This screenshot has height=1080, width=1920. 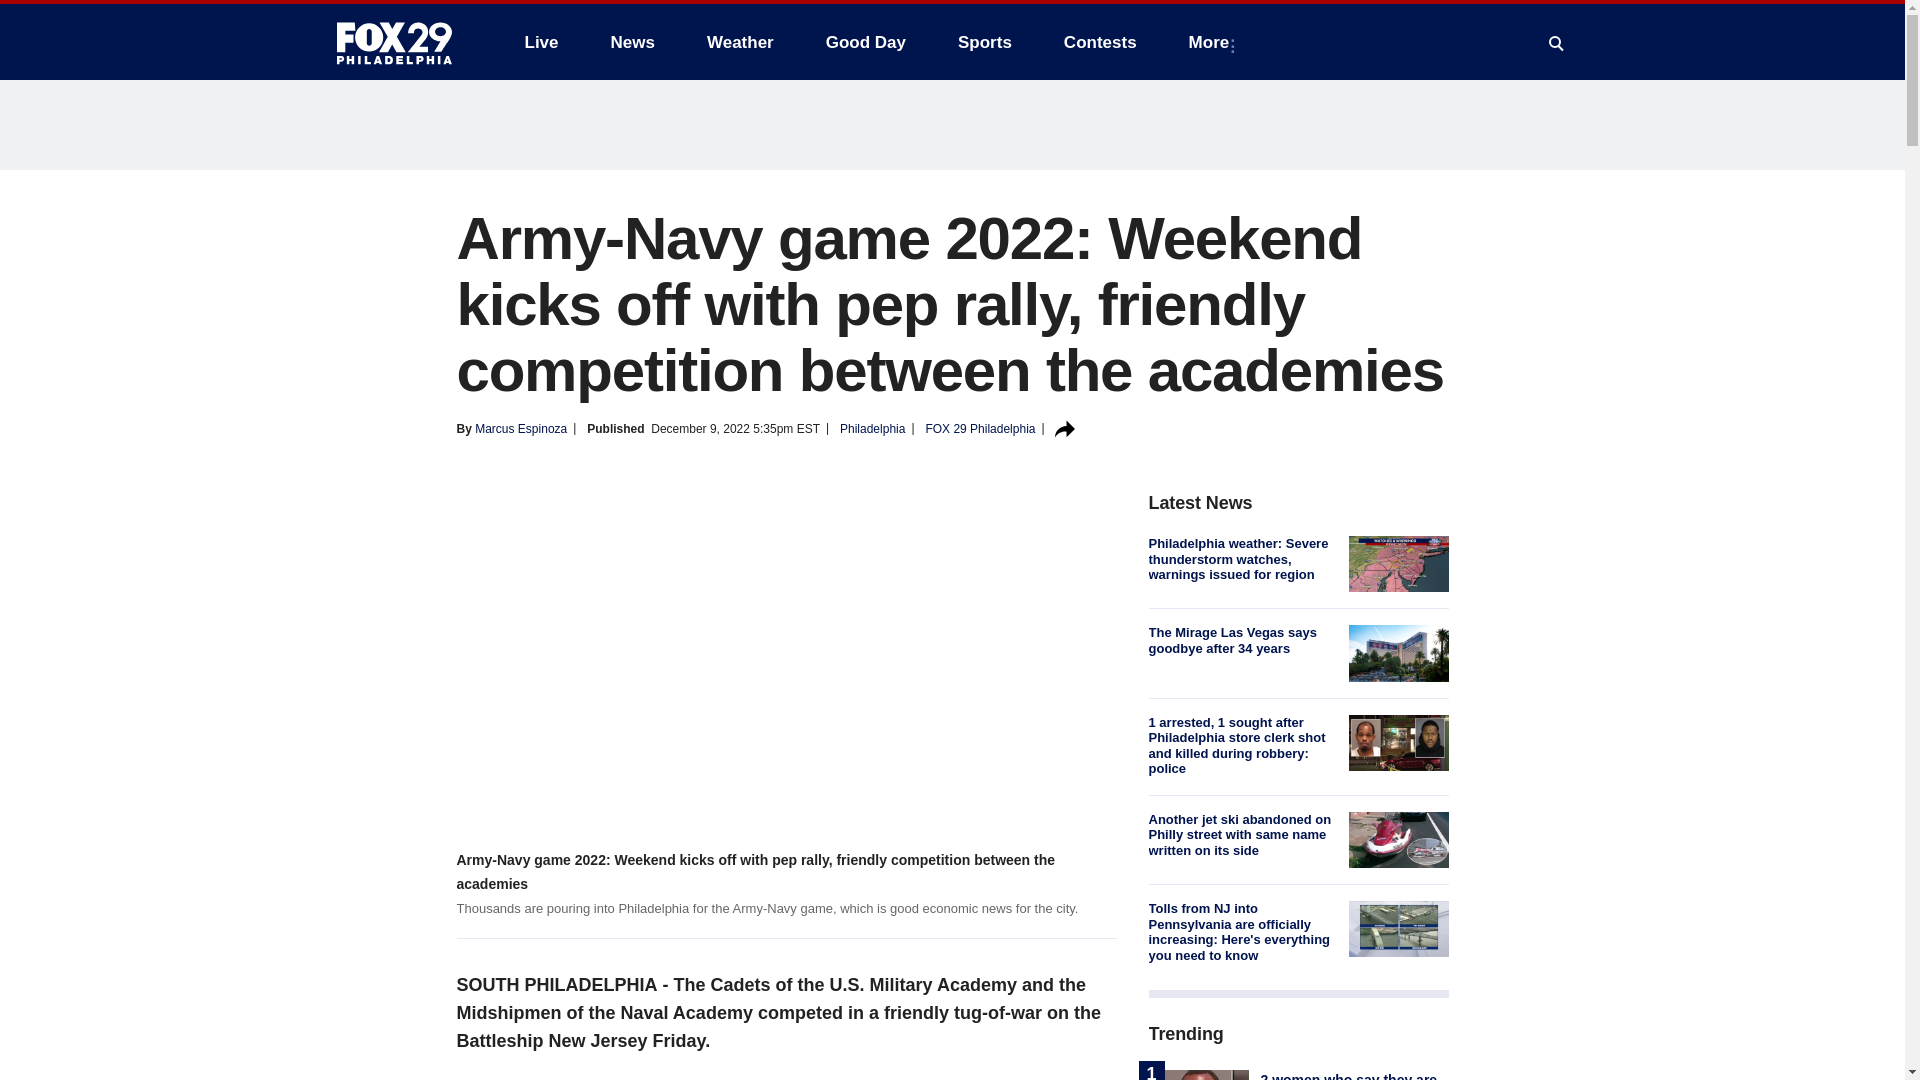 What do you see at coordinates (1100, 42) in the screenshot?
I see `Contests` at bounding box center [1100, 42].